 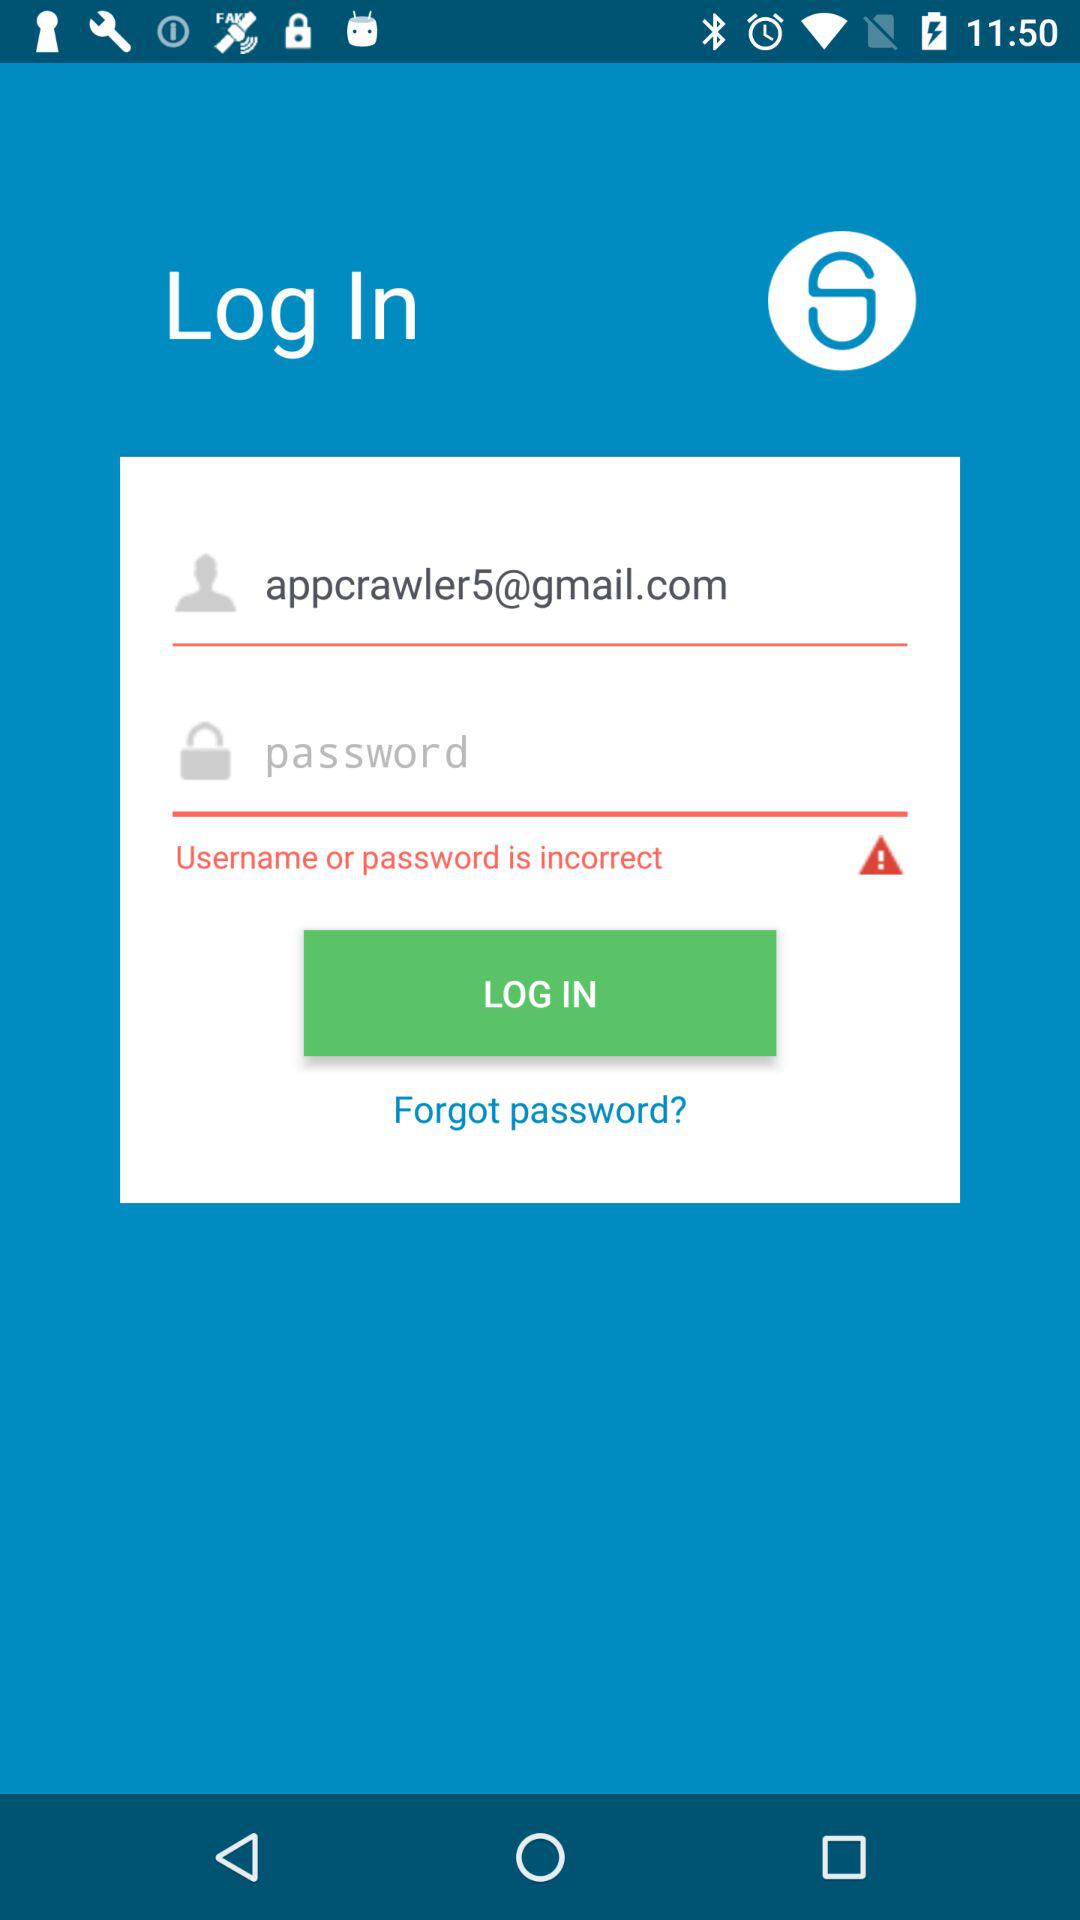 I want to click on click the appcrawler5@gmail.com, so click(x=540, y=582).